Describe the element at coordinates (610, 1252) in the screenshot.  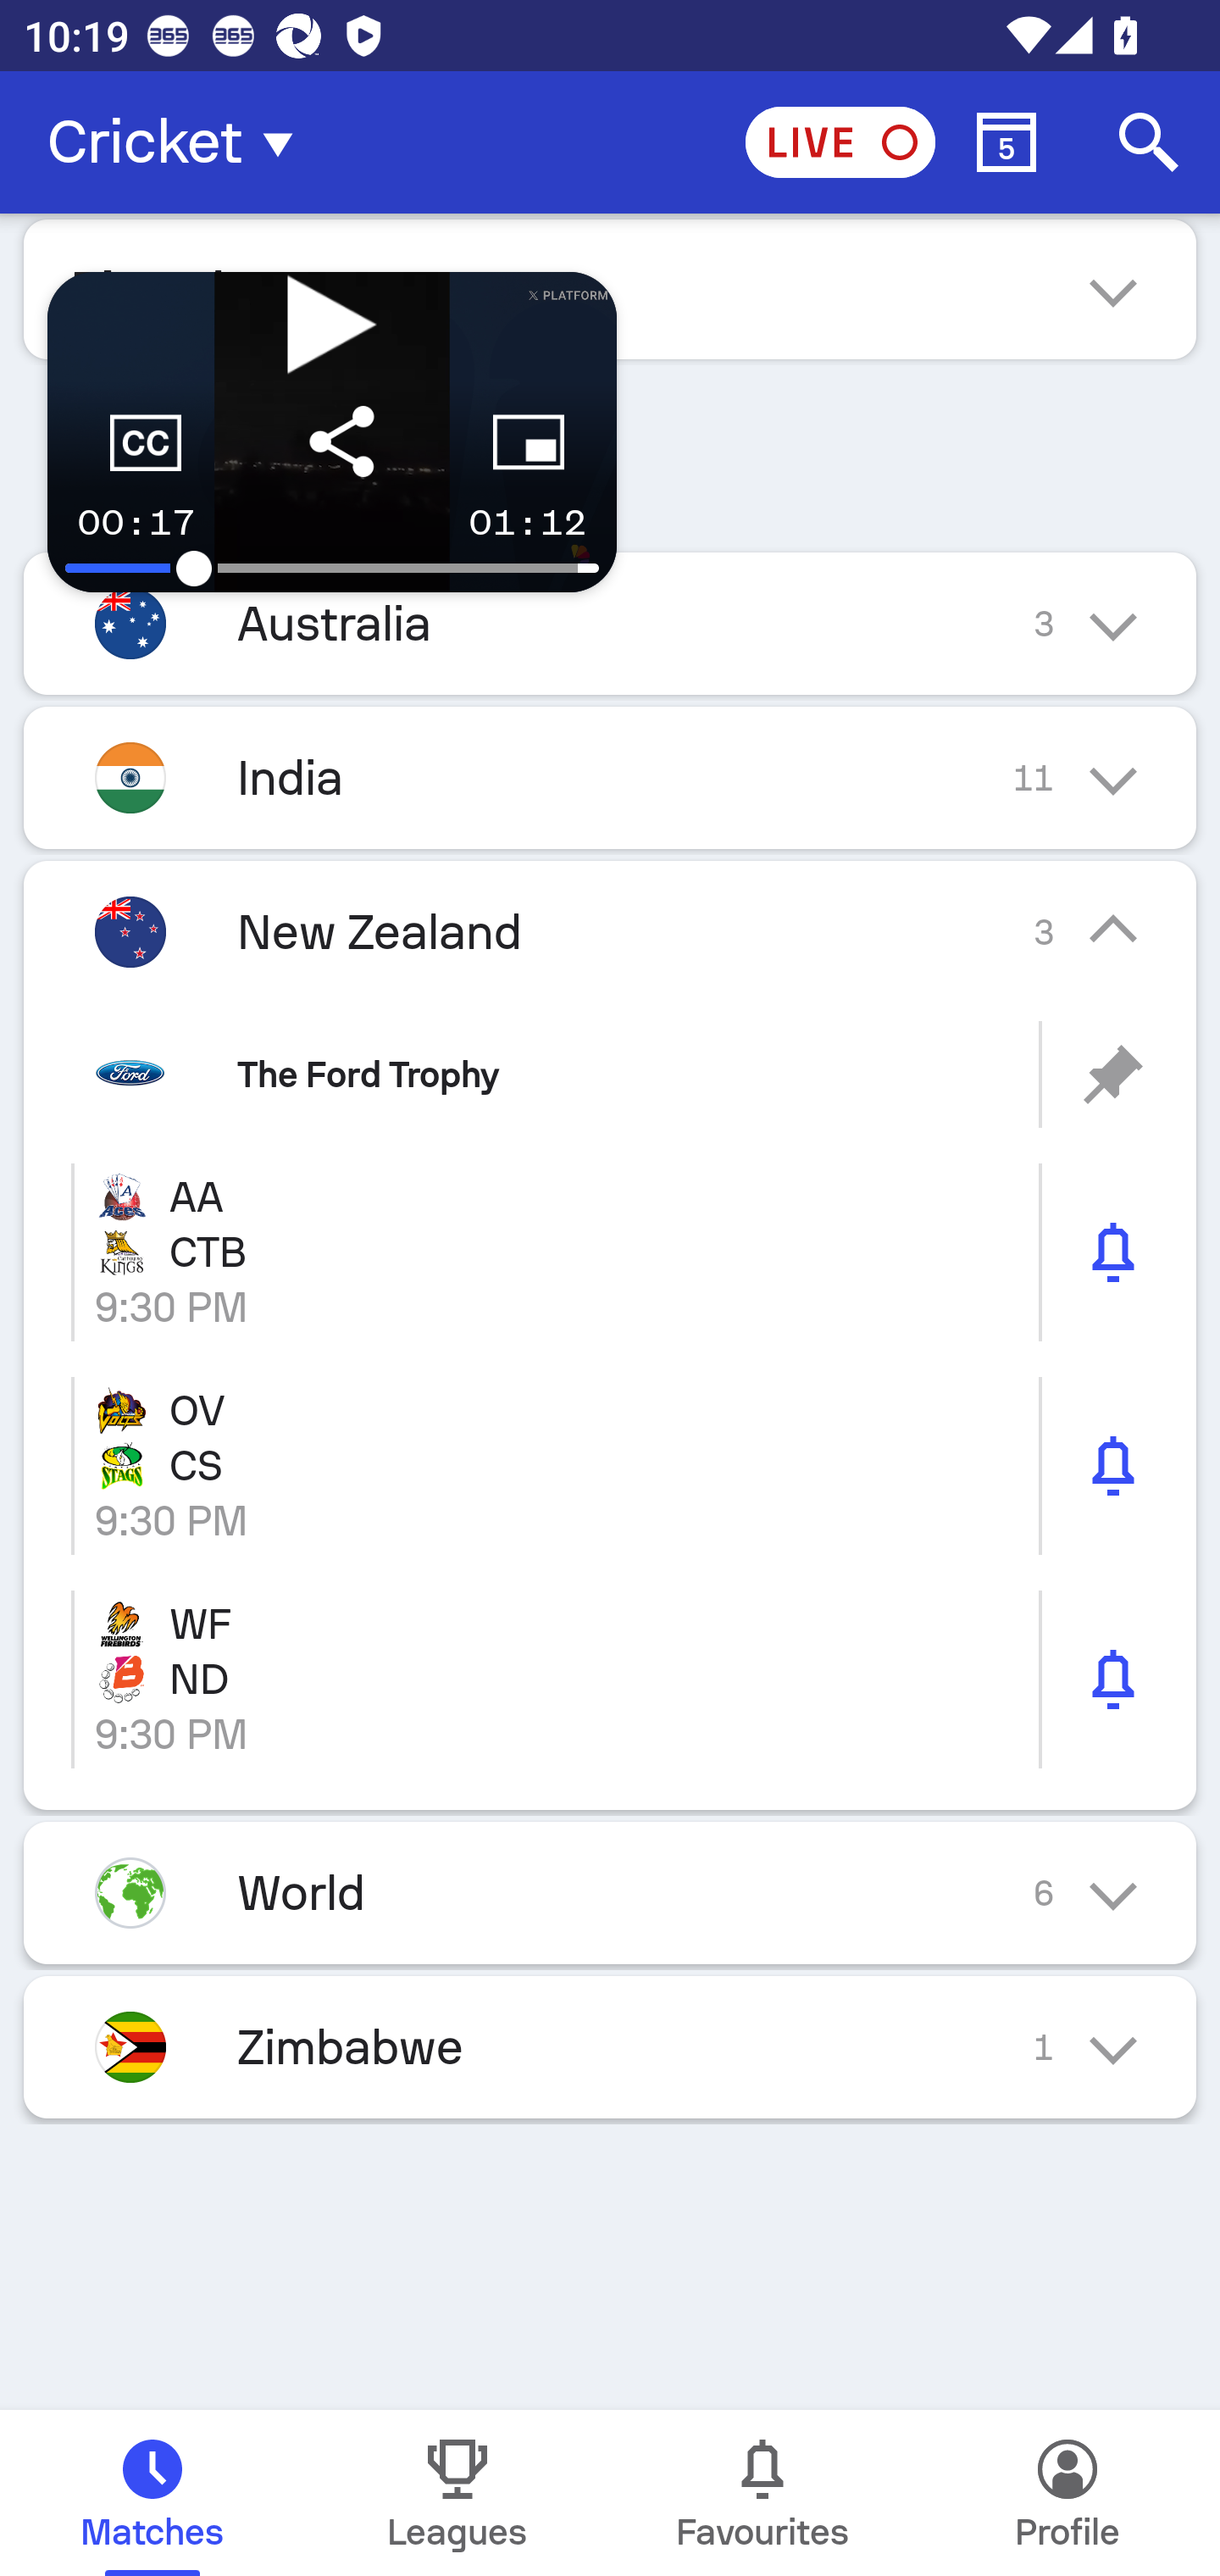
I see `AA CTB 9:30 PM` at that location.